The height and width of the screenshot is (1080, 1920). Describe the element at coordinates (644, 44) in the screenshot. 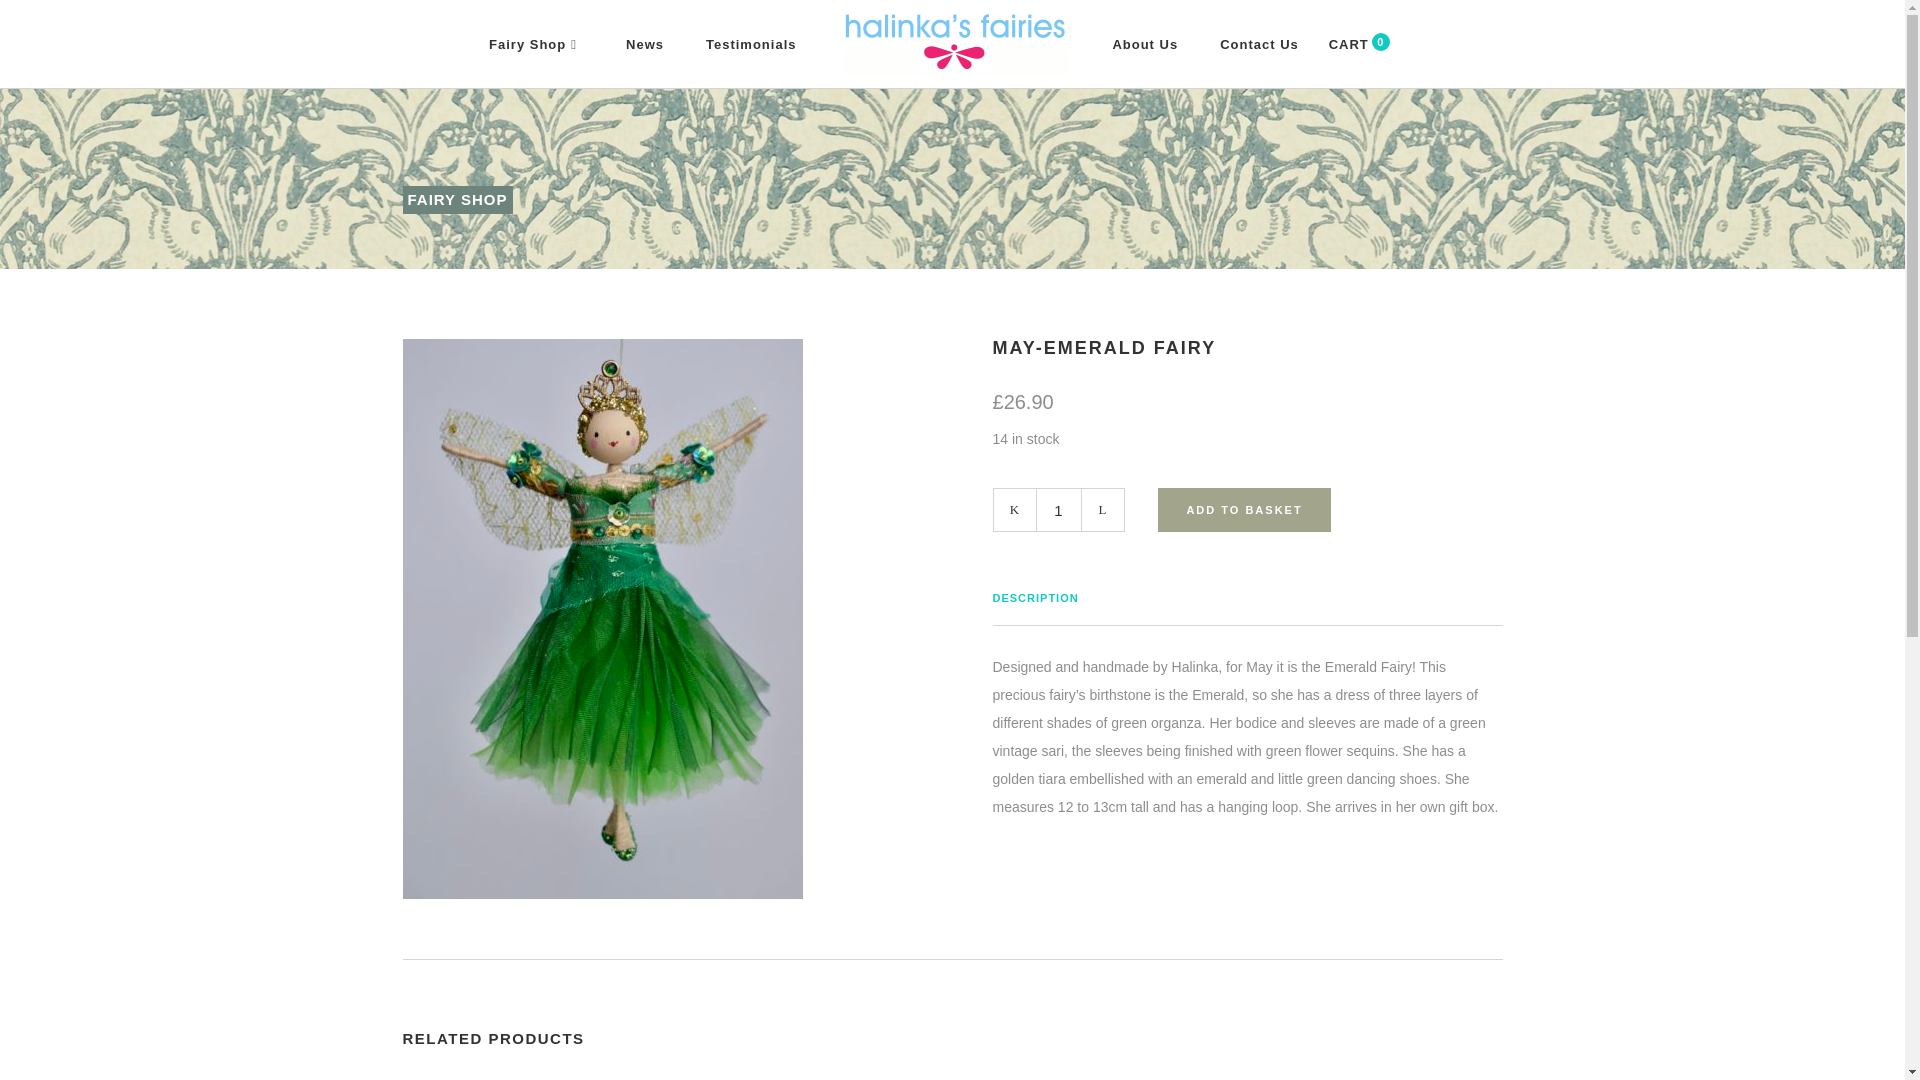

I see `News` at that location.